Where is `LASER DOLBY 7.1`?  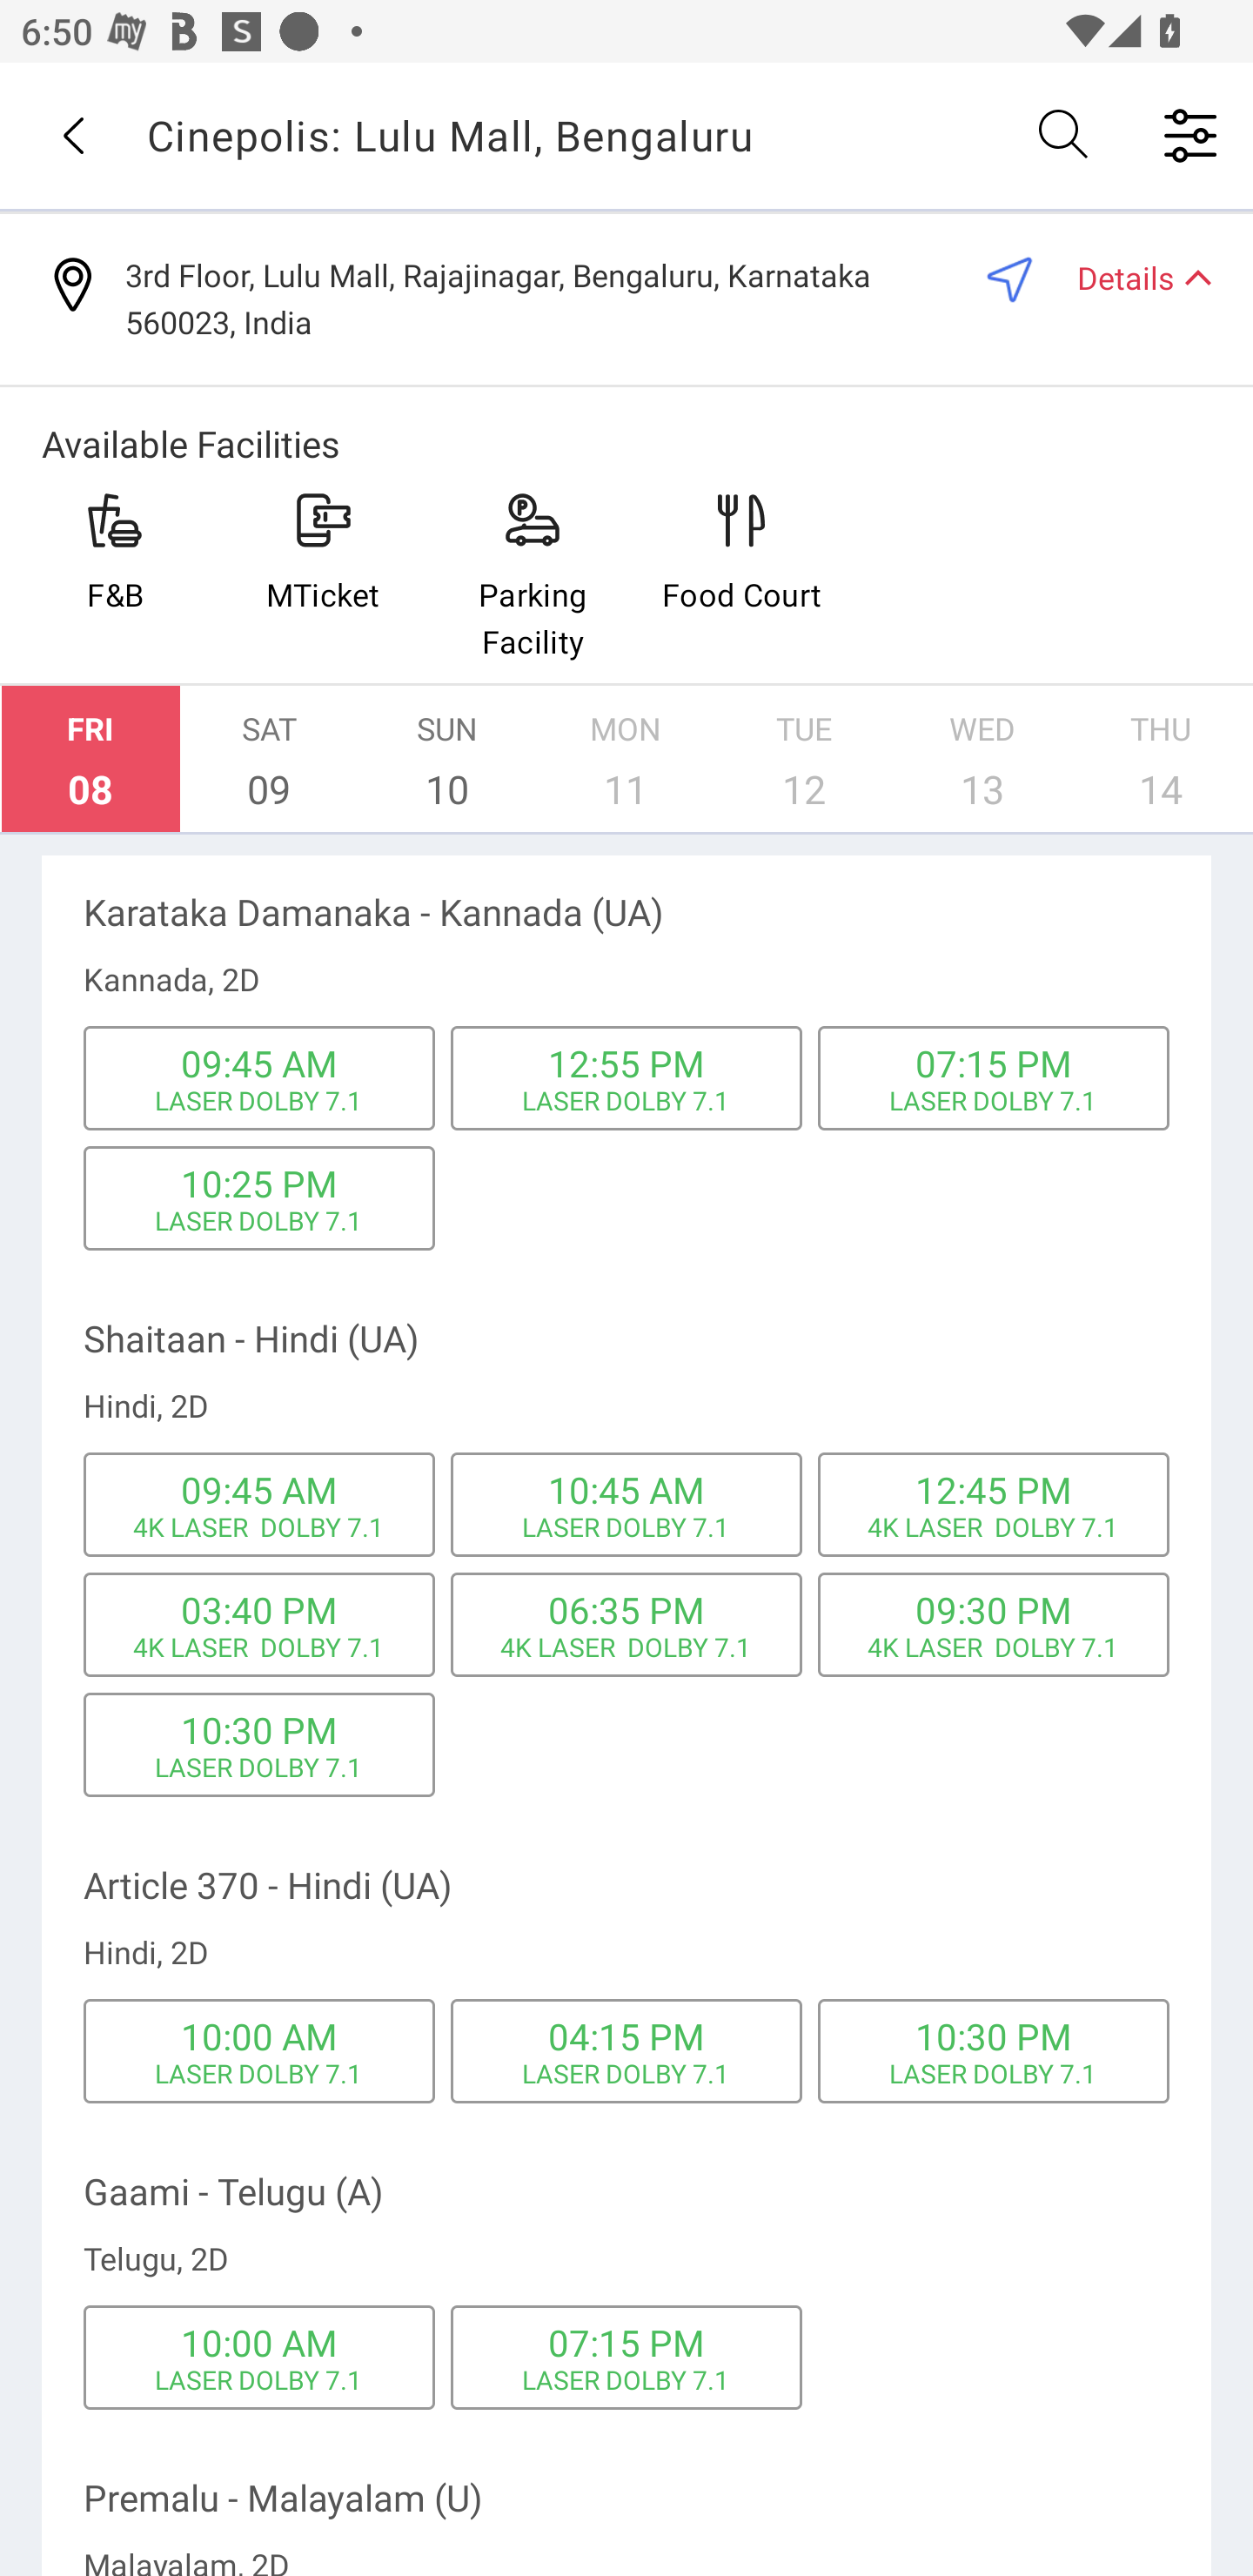
LASER DOLBY 7.1 is located at coordinates (259, 1220).